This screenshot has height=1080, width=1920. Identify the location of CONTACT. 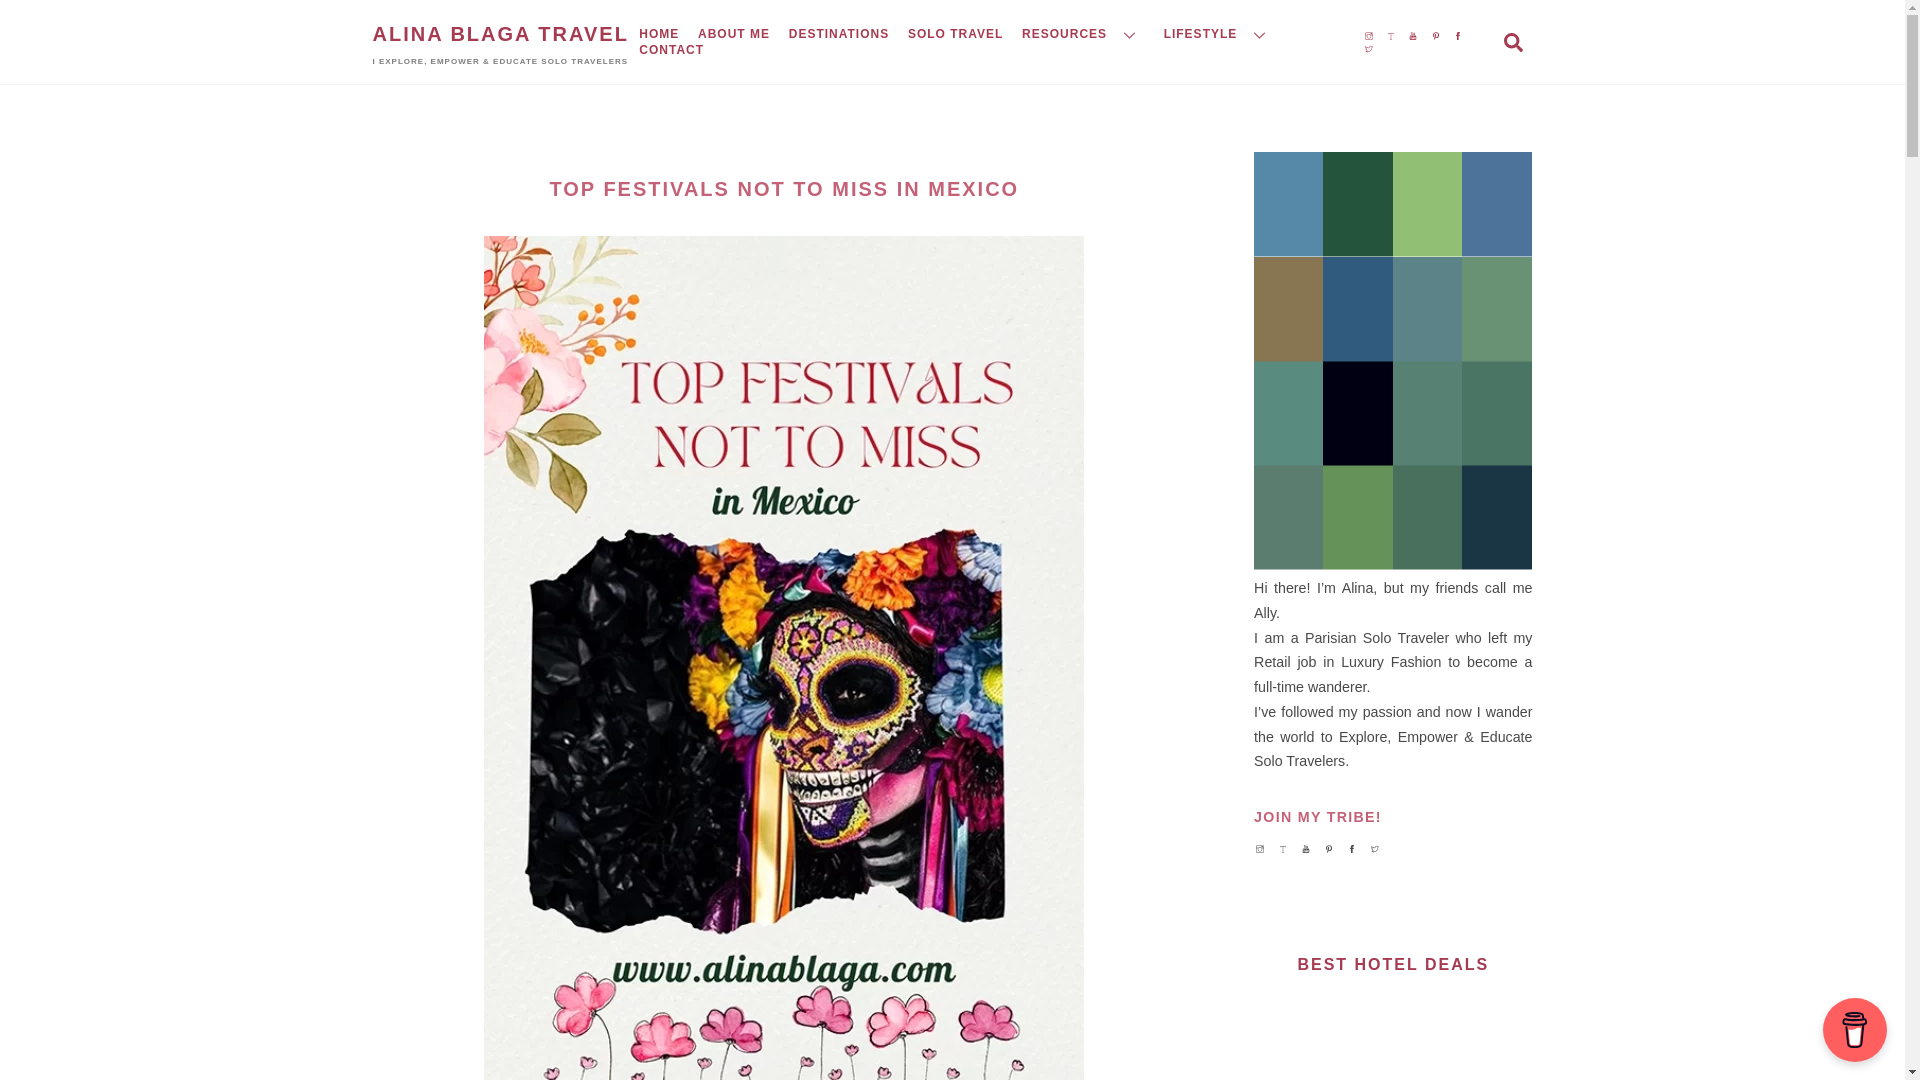
(670, 50).